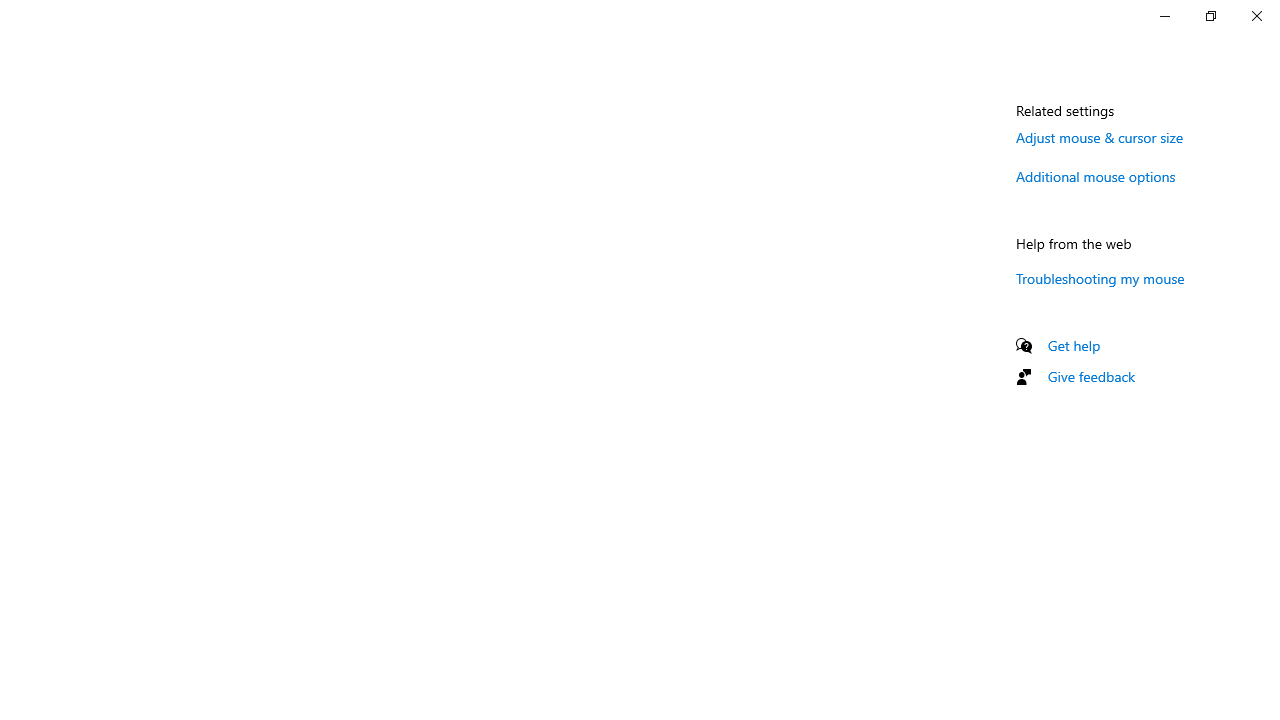 Image resolution: width=1280 pixels, height=720 pixels. I want to click on Minimize Settings, so click(1164, 16).